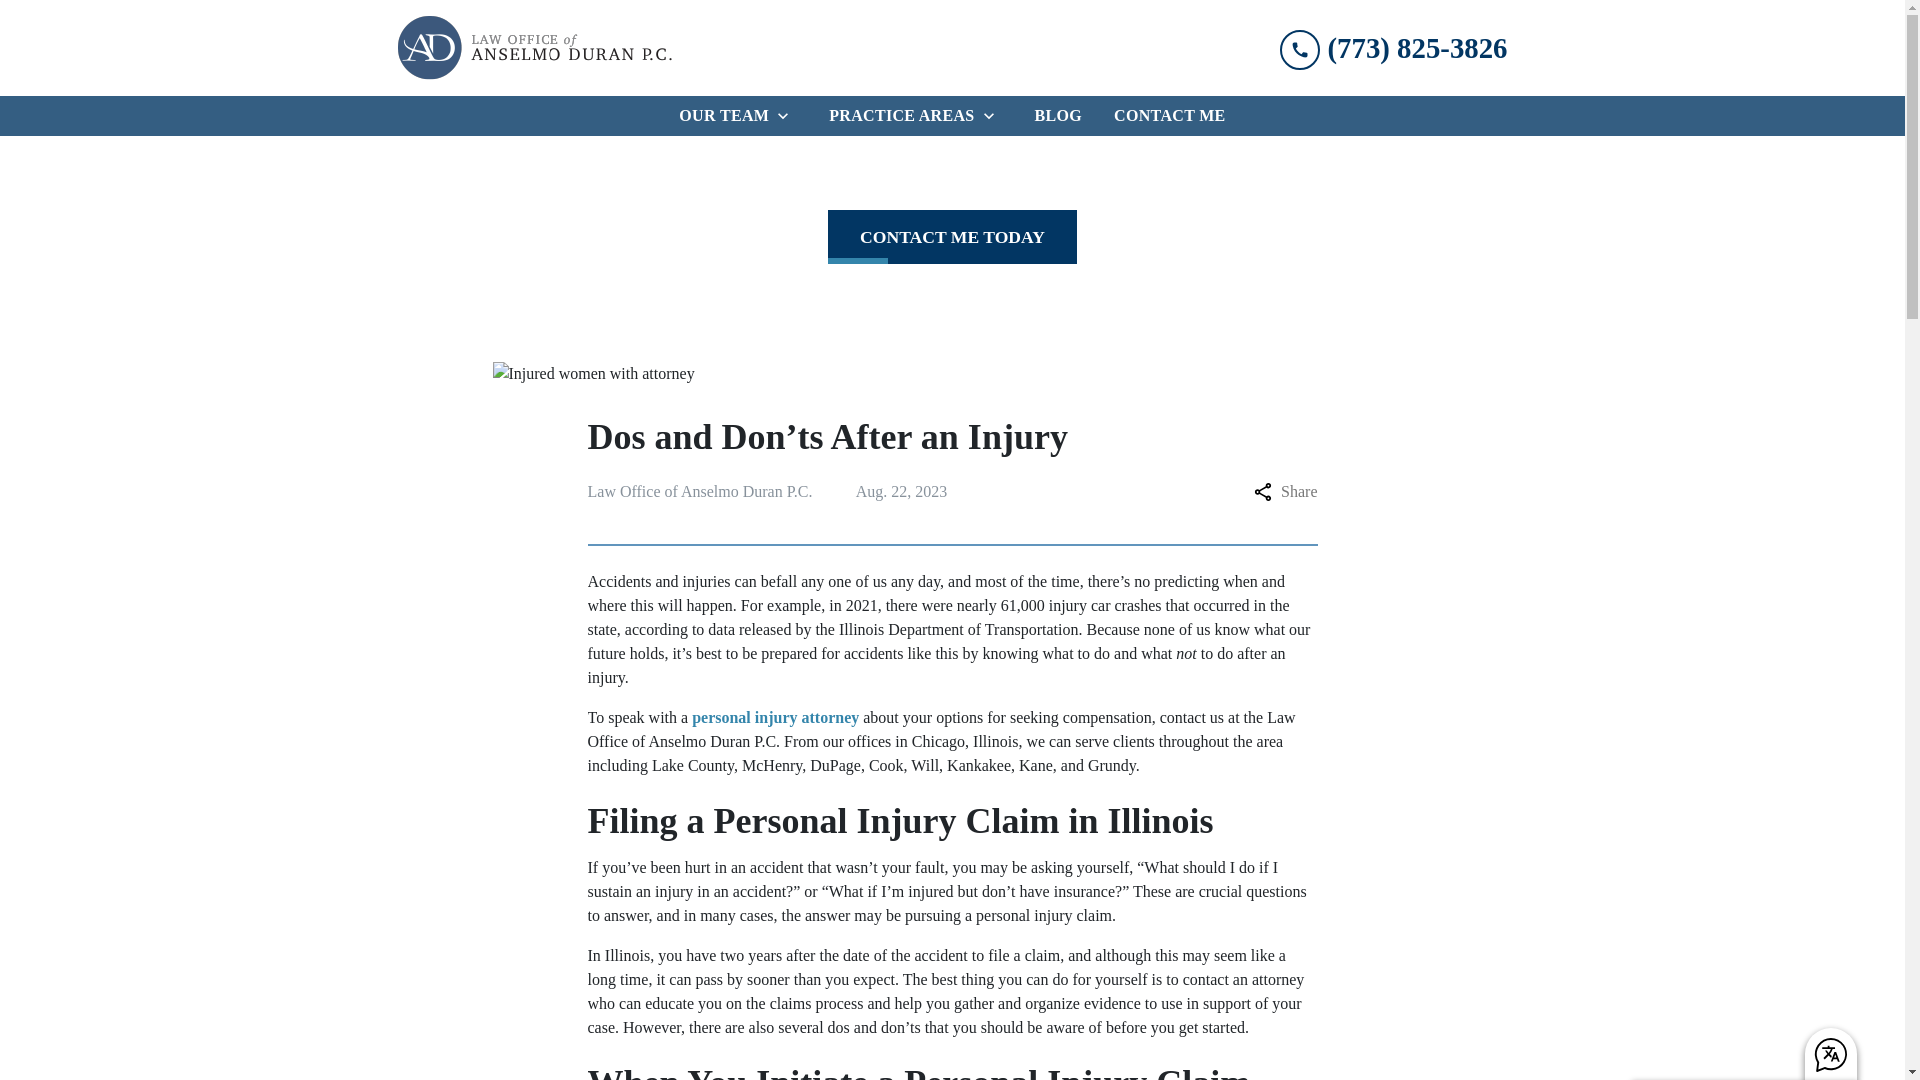 This screenshot has height=1080, width=1920. What do you see at coordinates (1285, 492) in the screenshot?
I see `Share` at bounding box center [1285, 492].